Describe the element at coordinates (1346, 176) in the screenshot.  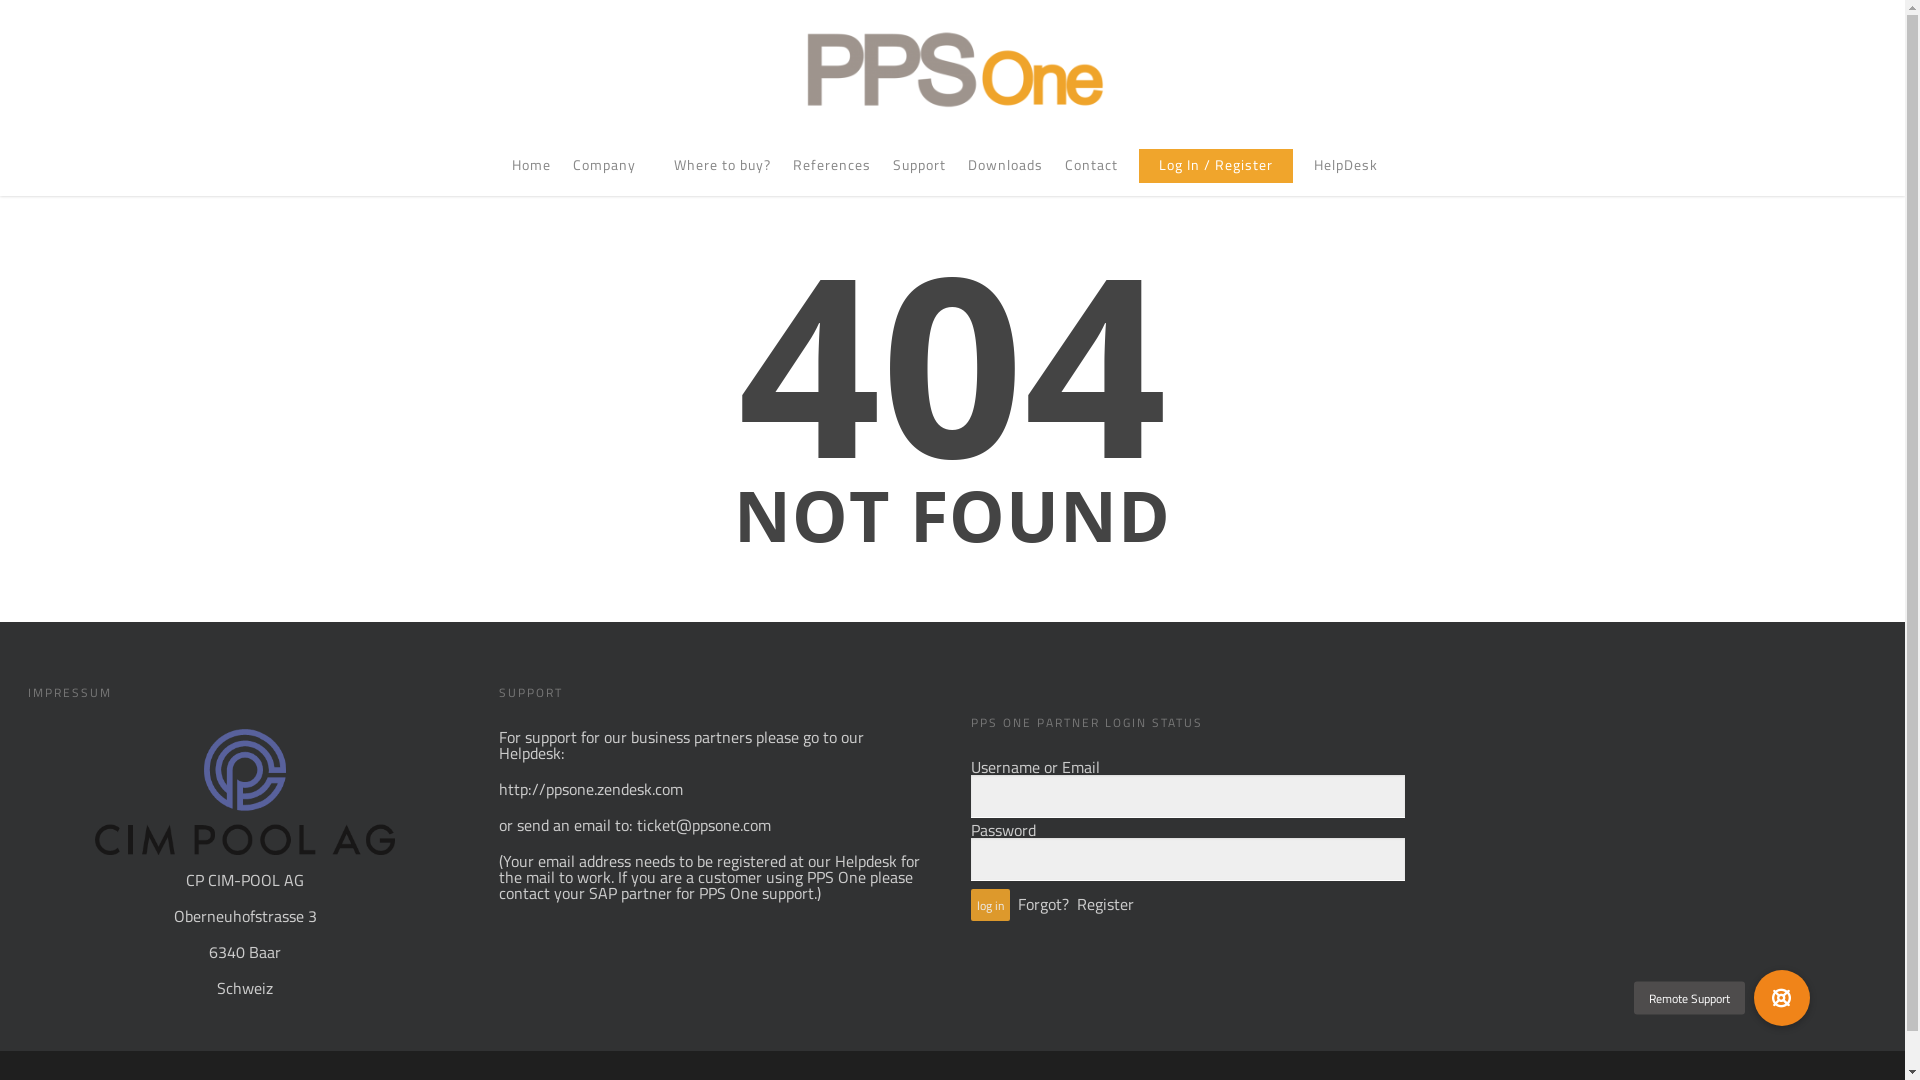
I see `HelpDesk` at that location.